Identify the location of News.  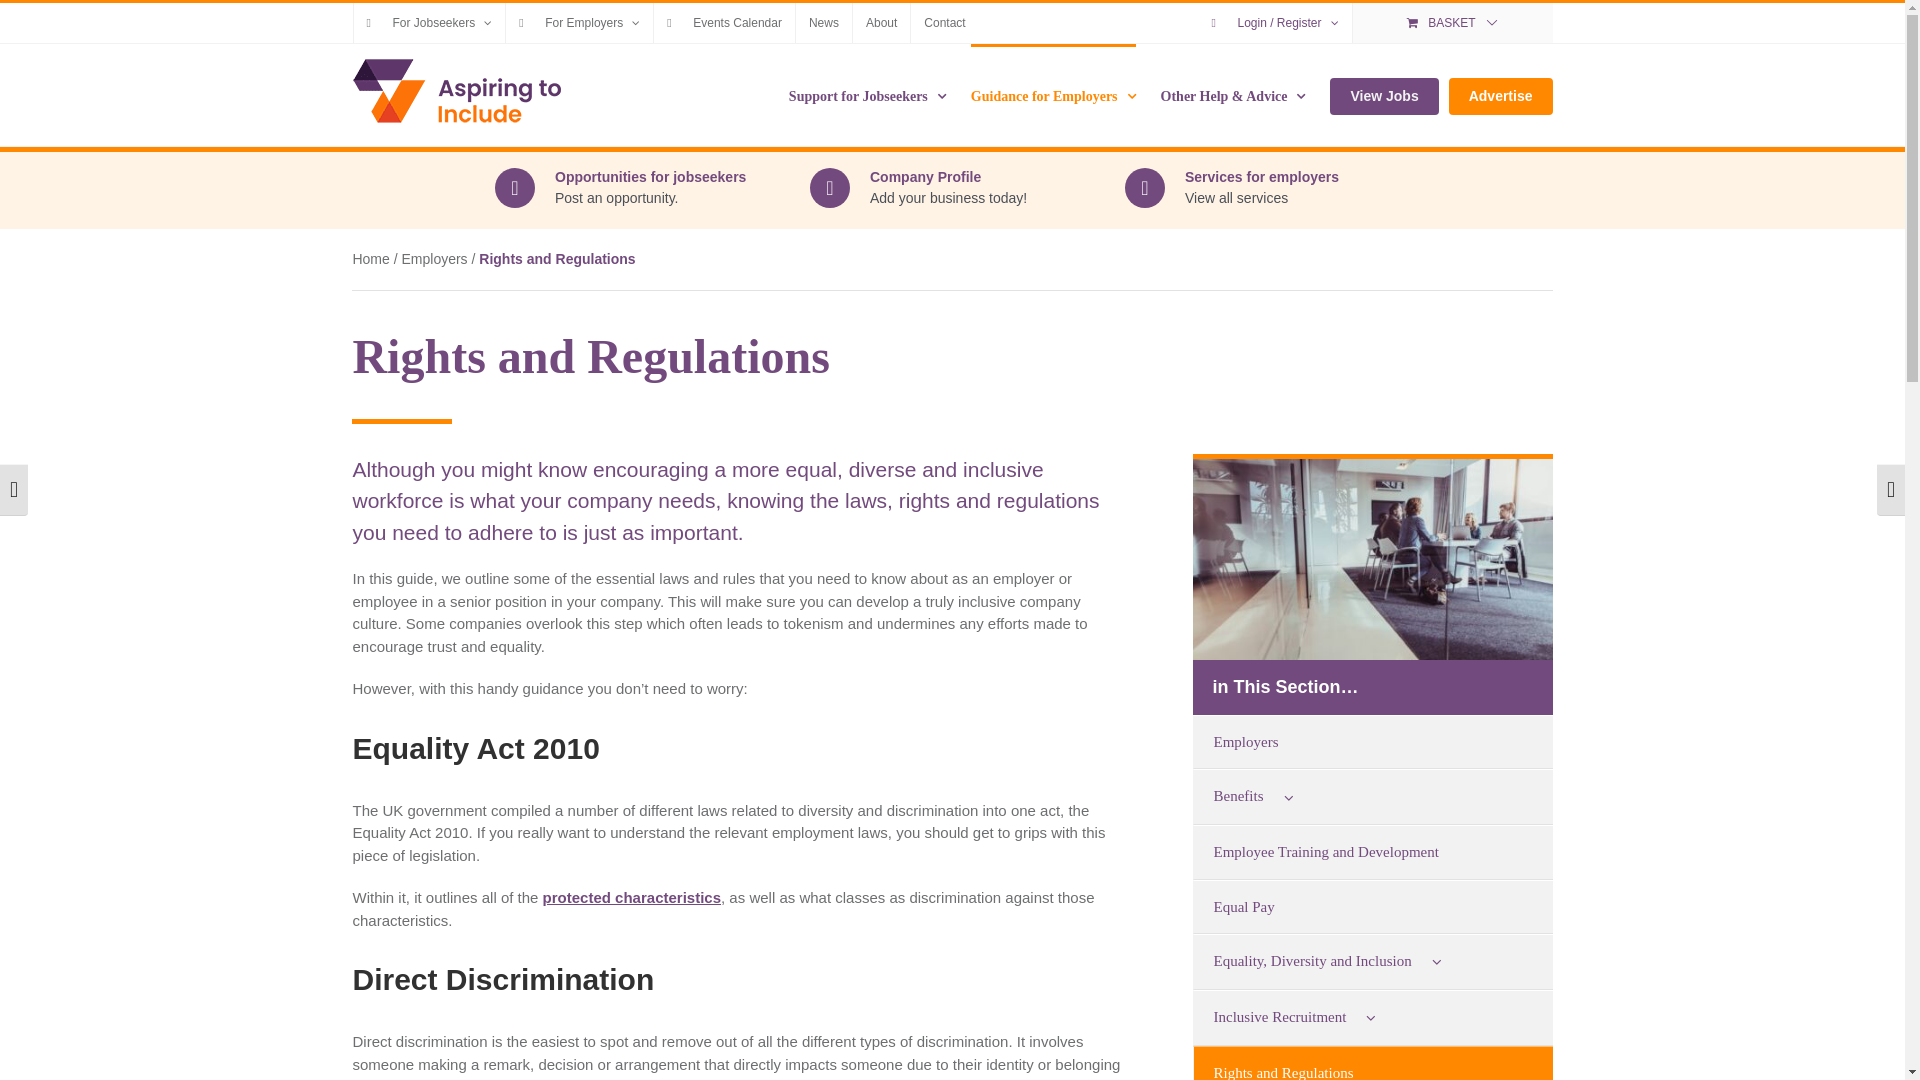
(824, 23).